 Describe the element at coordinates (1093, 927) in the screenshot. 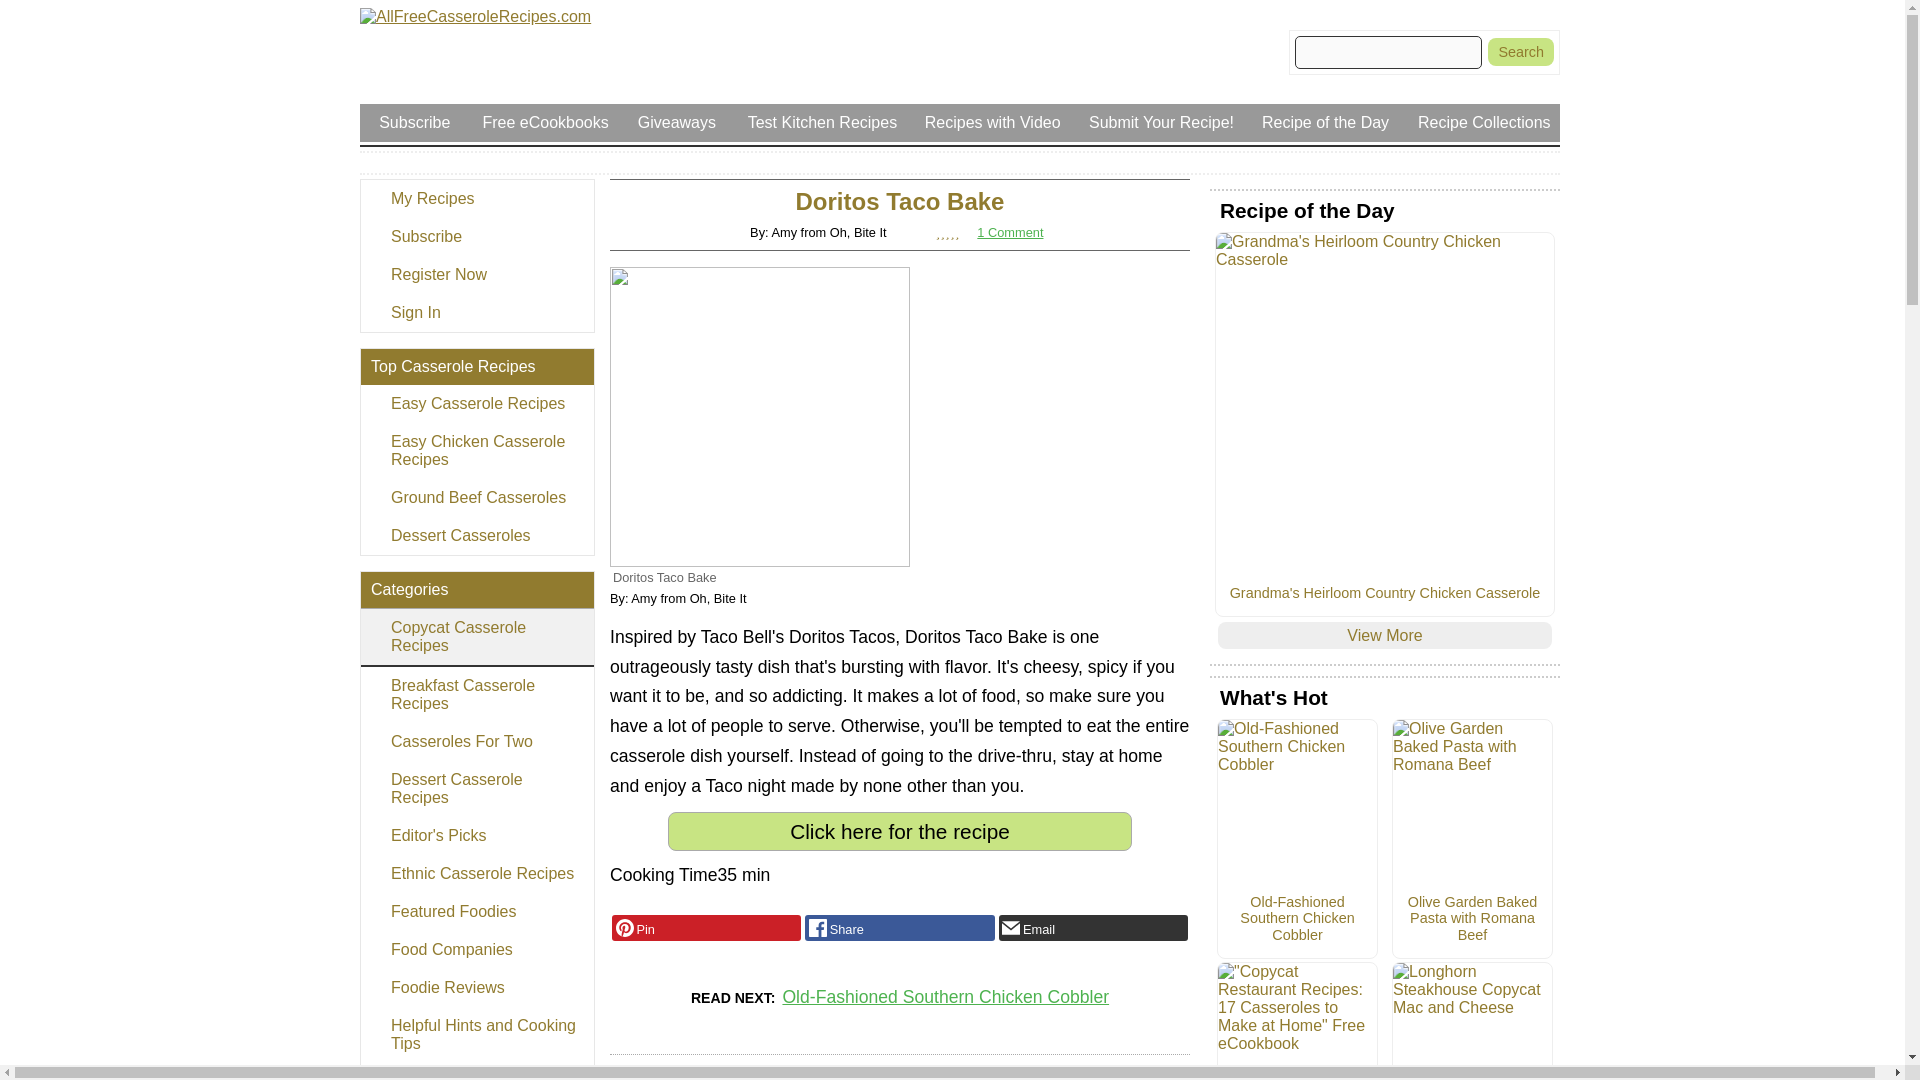

I see `Email` at that location.